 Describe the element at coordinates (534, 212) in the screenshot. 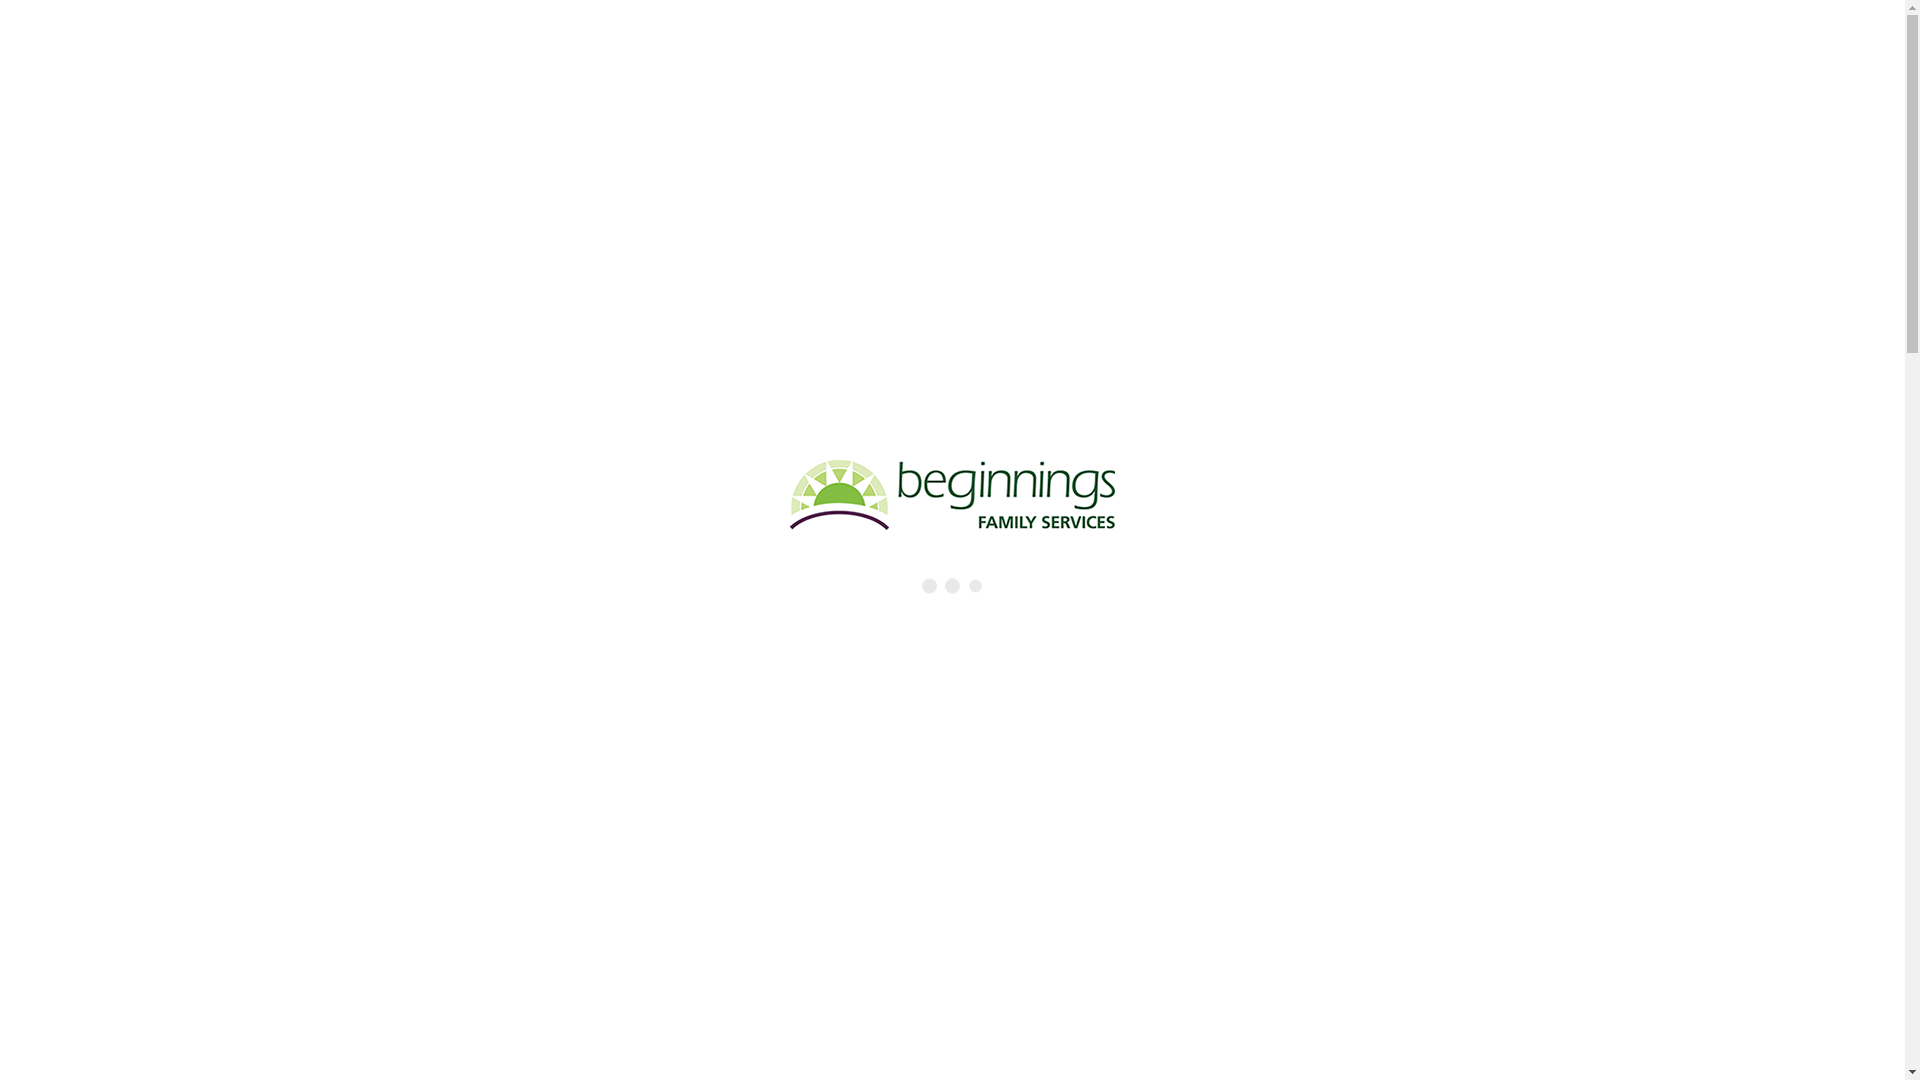

I see `BEGINNINGS` at that location.